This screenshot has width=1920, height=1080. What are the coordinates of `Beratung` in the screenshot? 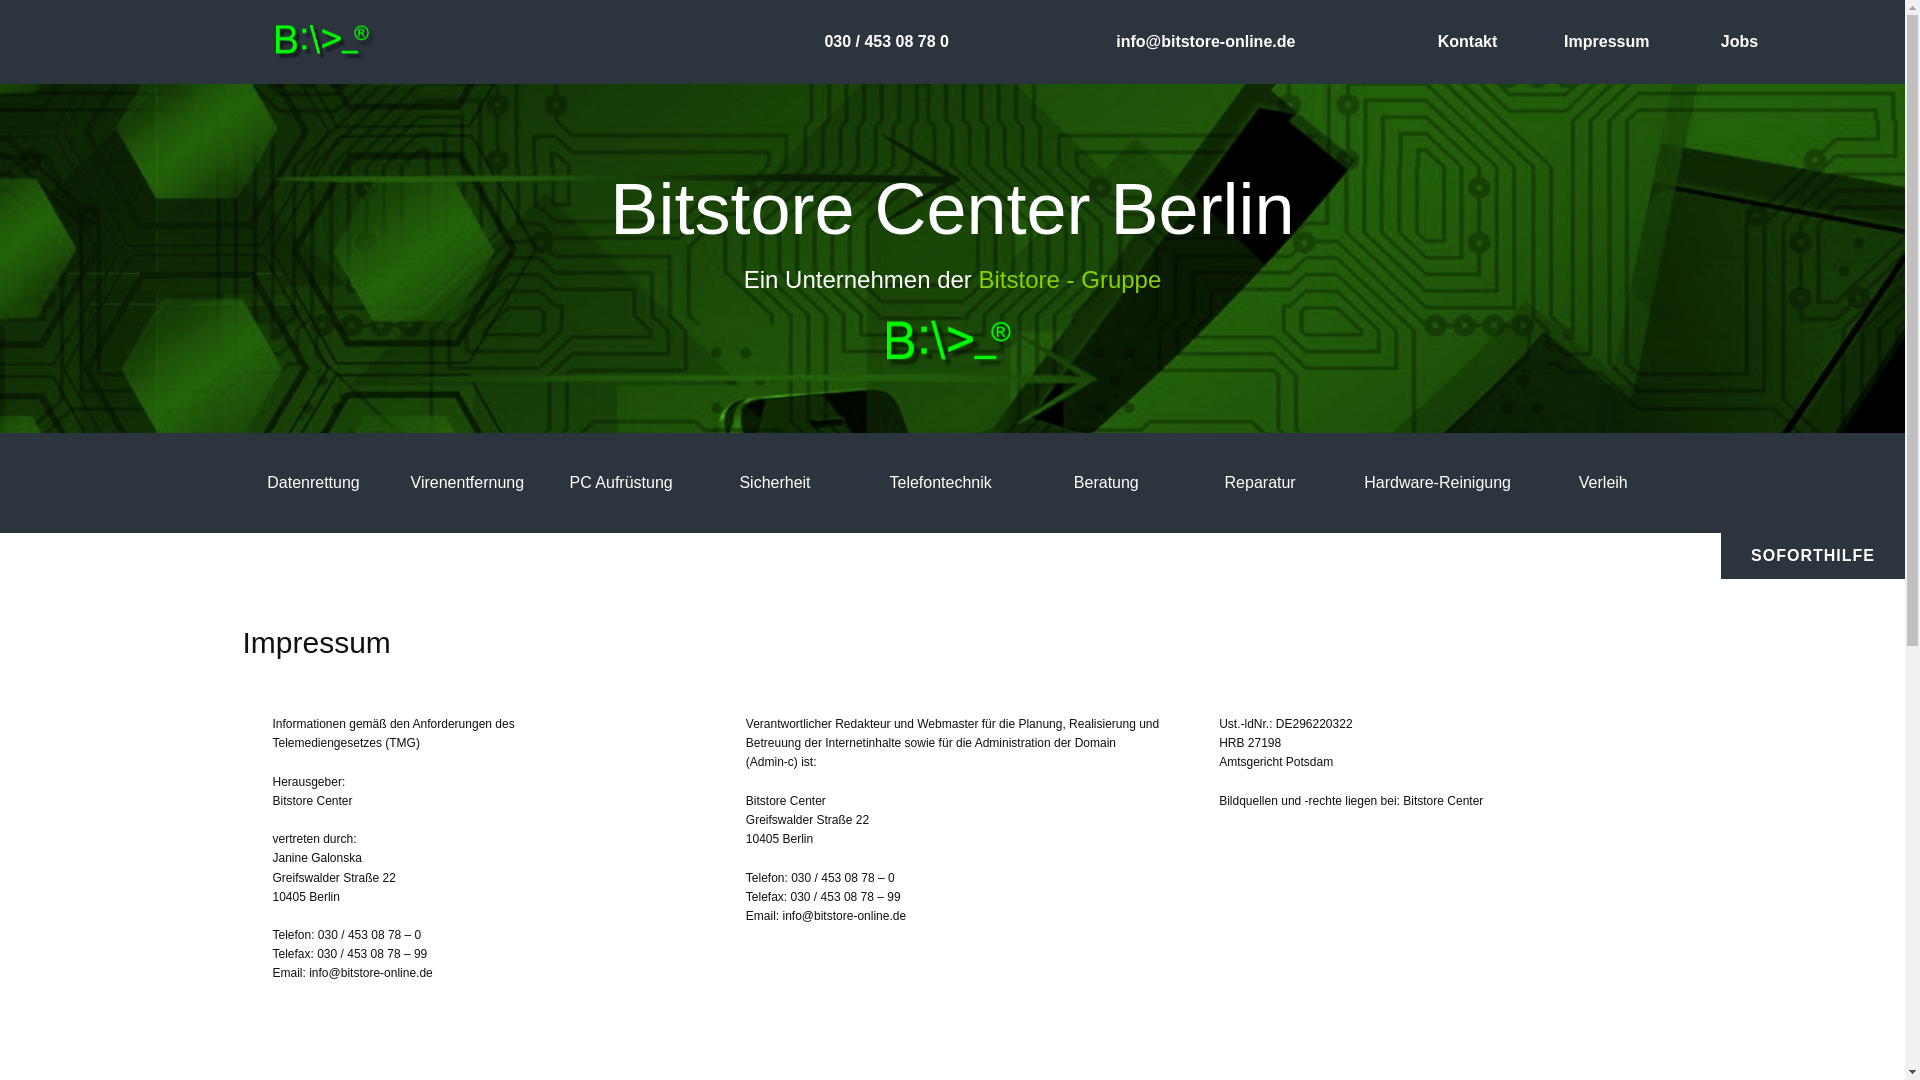 It's located at (1106, 482).